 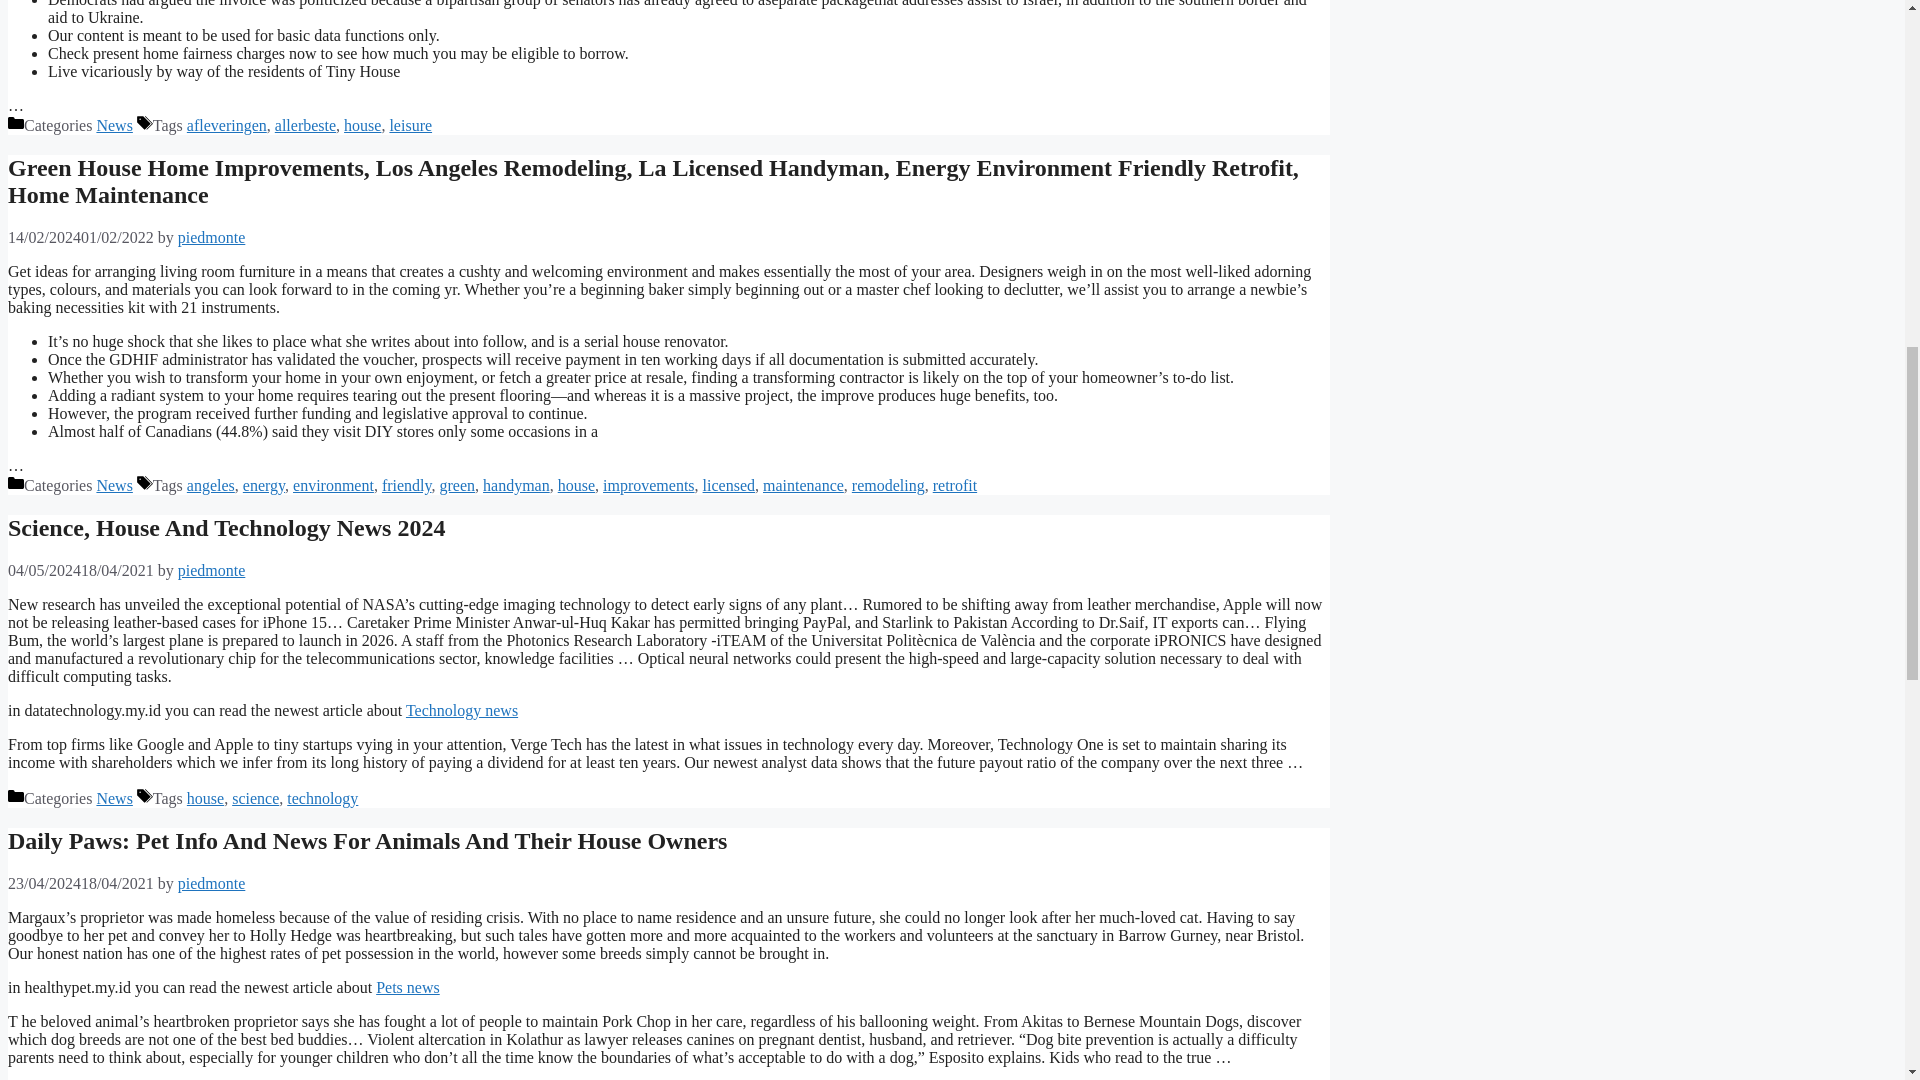 What do you see at coordinates (210, 485) in the screenshot?
I see `angeles` at bounding box center [210, 485].